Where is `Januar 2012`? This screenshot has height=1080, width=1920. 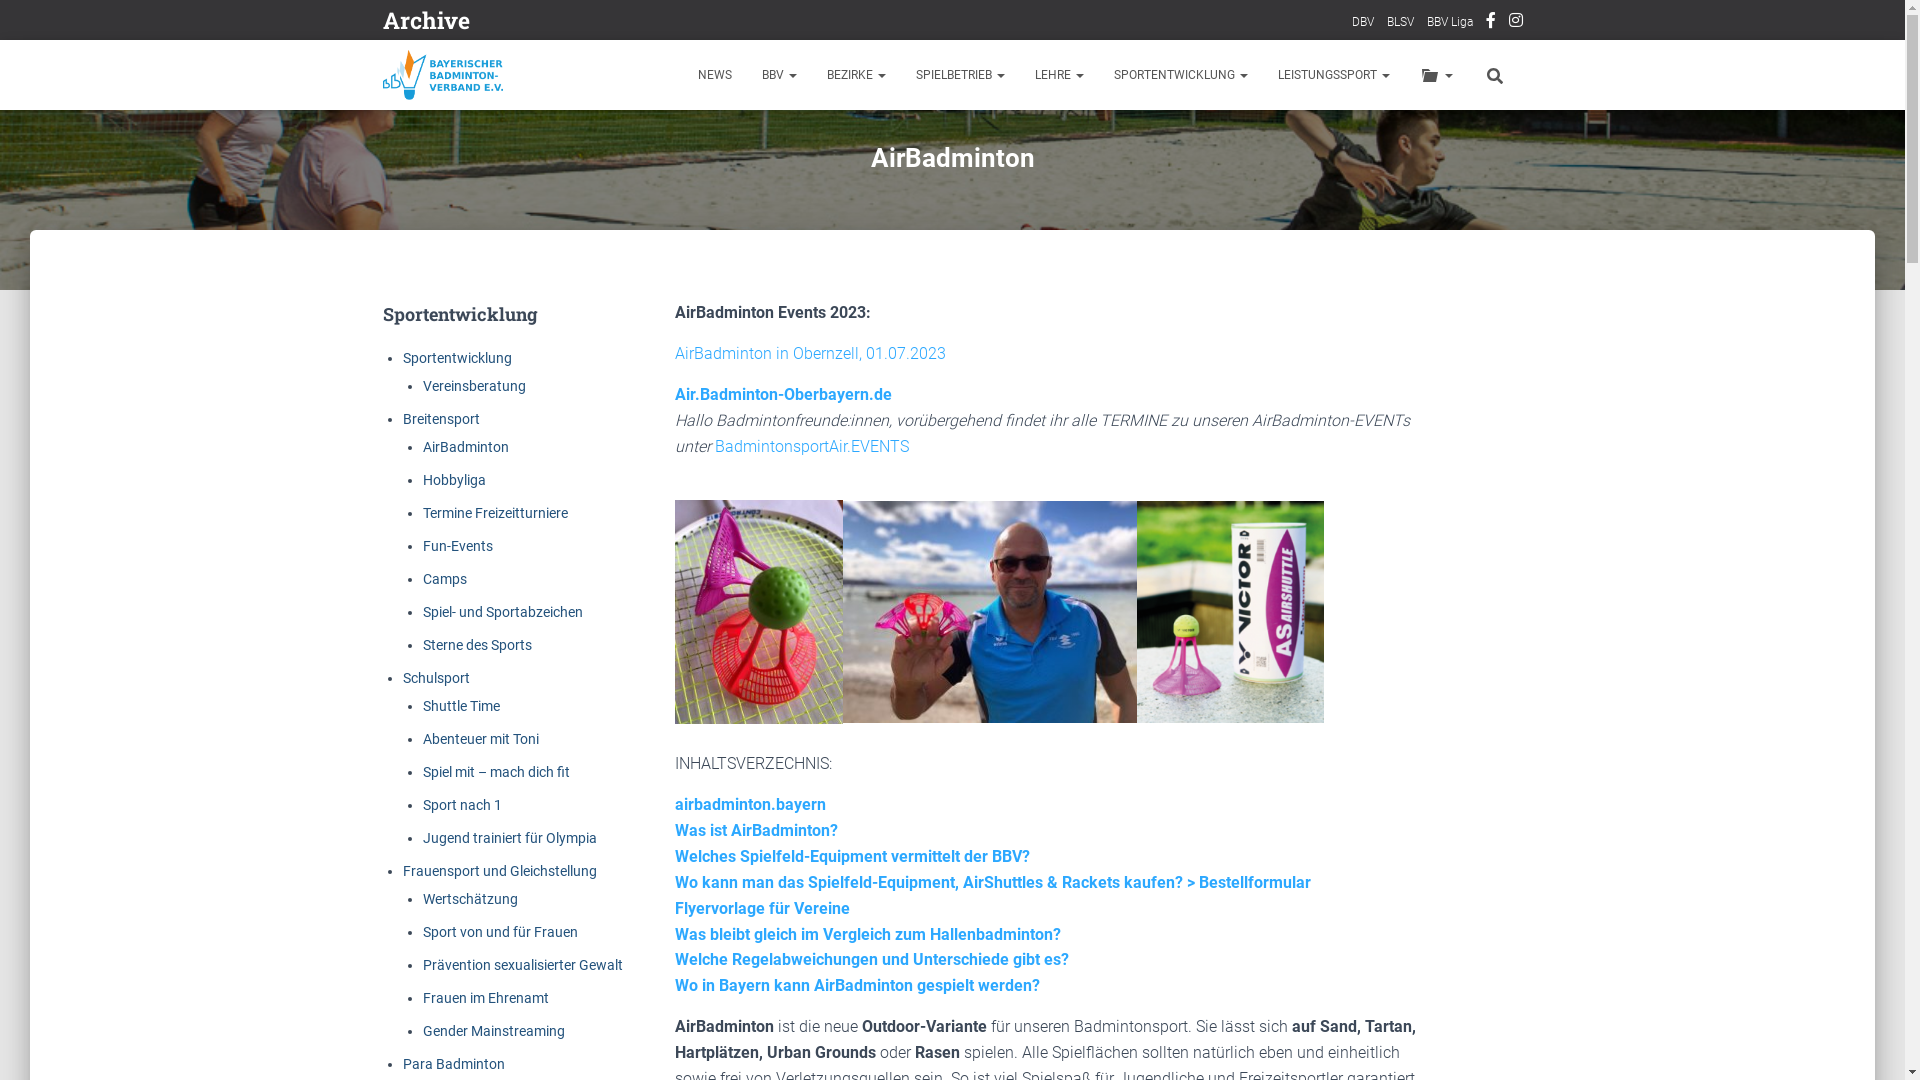
Januar 2012 is located at coordinates (810, 905).